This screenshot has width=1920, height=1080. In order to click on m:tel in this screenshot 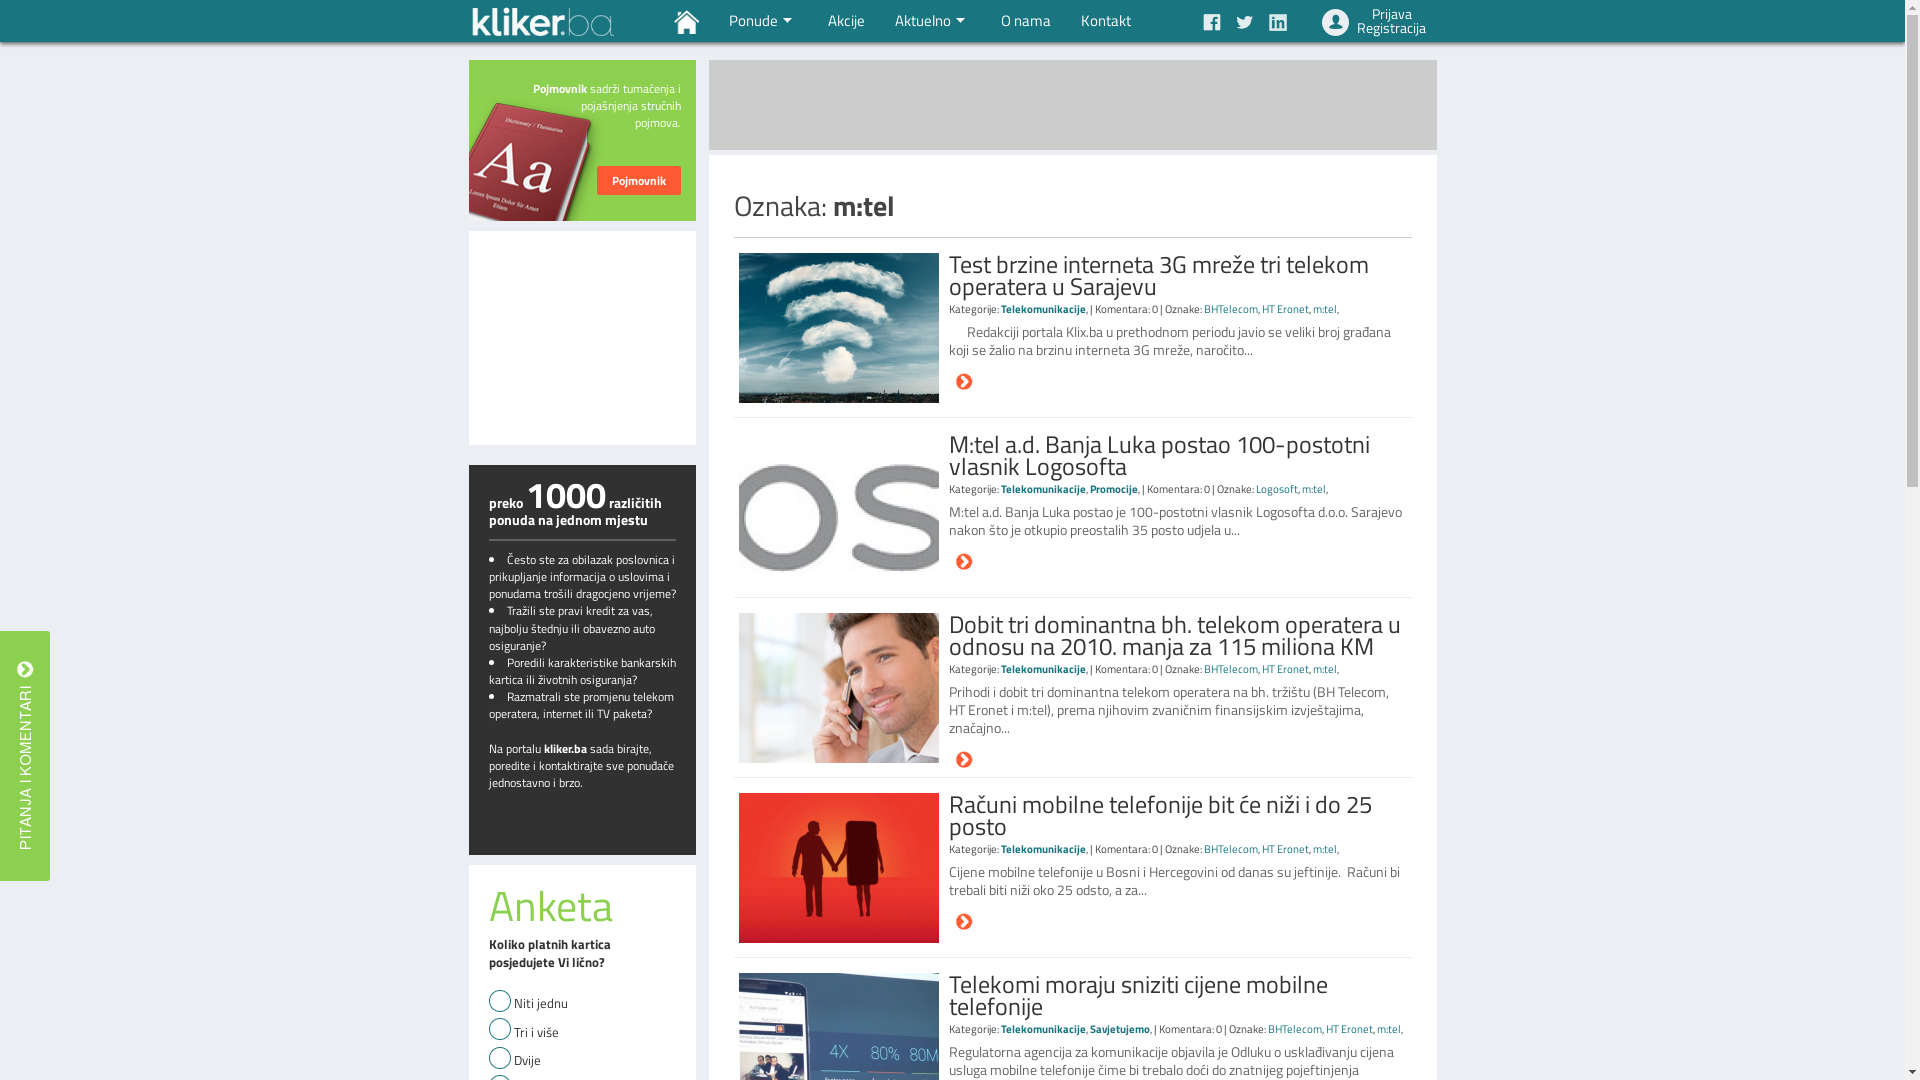, I will do `click(1314, 489)`.